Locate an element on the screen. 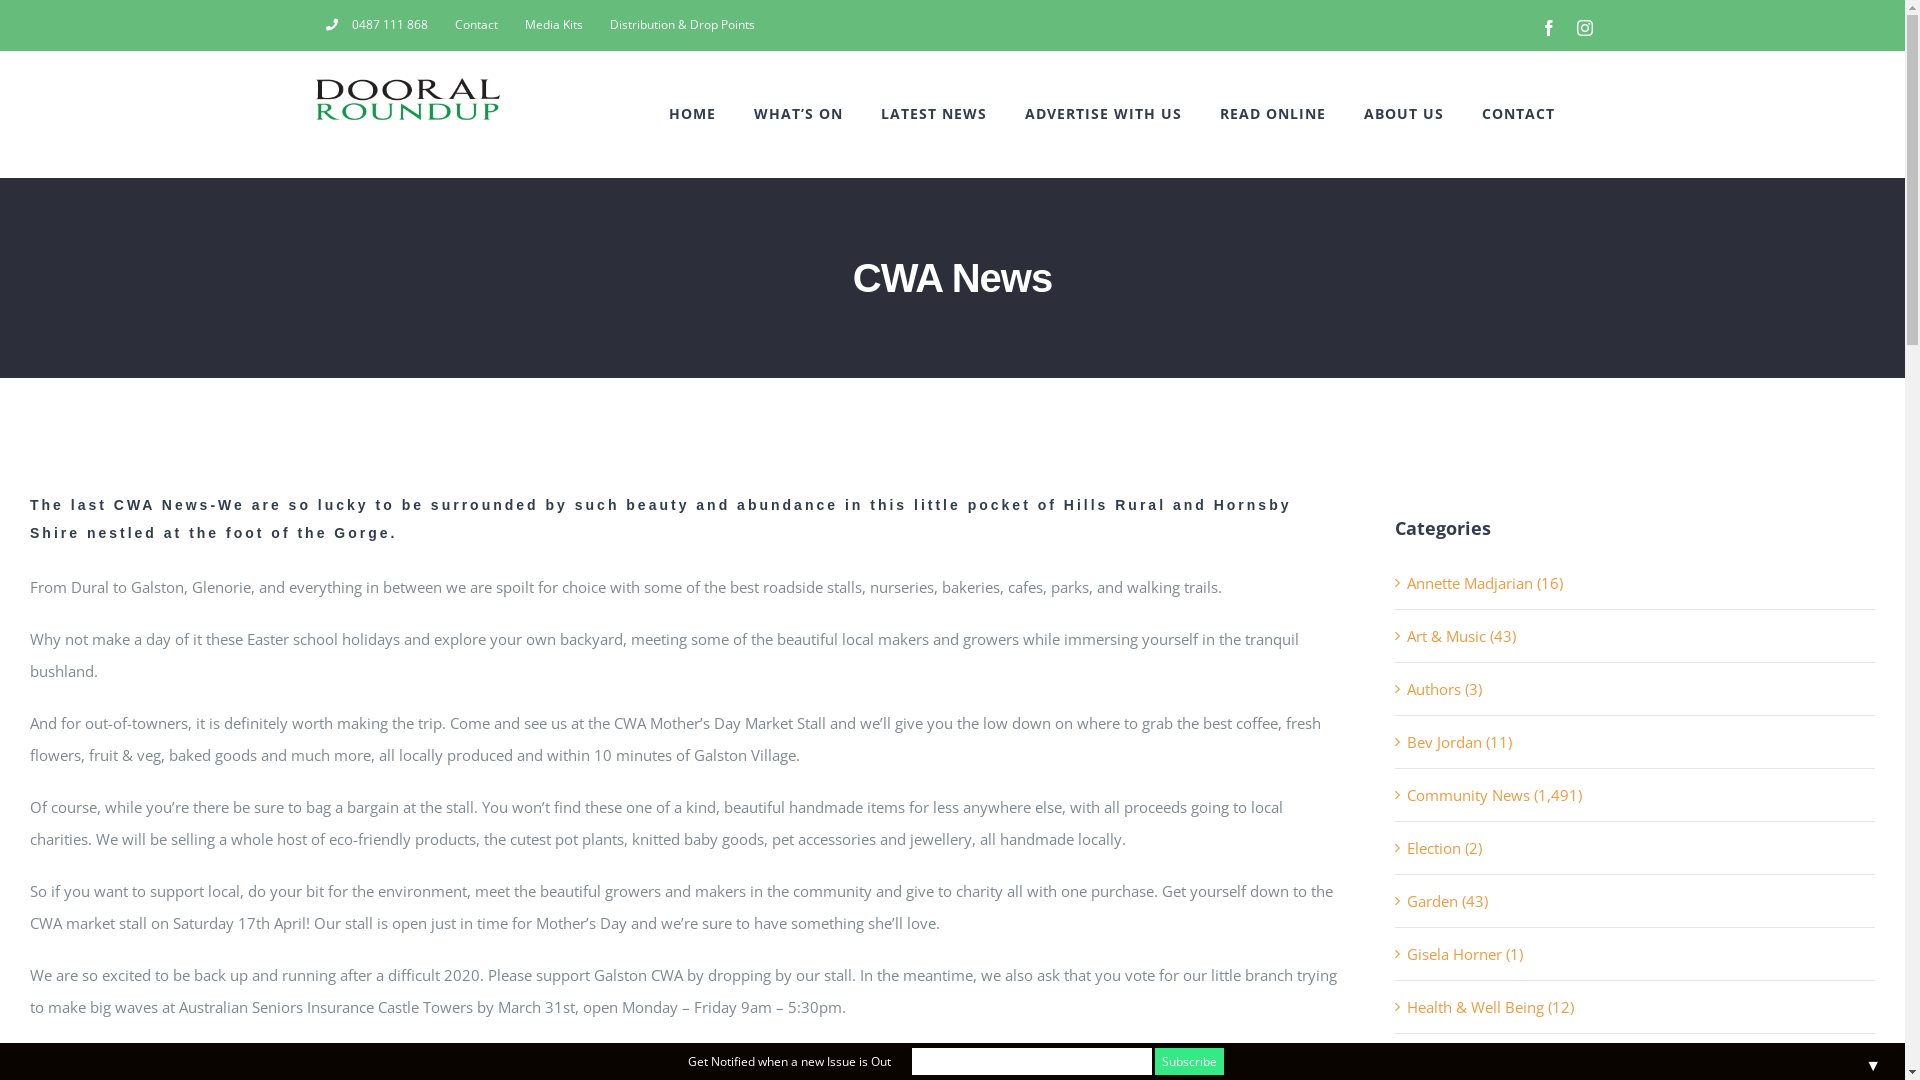 The width and height of the screenshot is (1920, 1080). ADVERTISE WITH US is located at coordinates (1102, 114).